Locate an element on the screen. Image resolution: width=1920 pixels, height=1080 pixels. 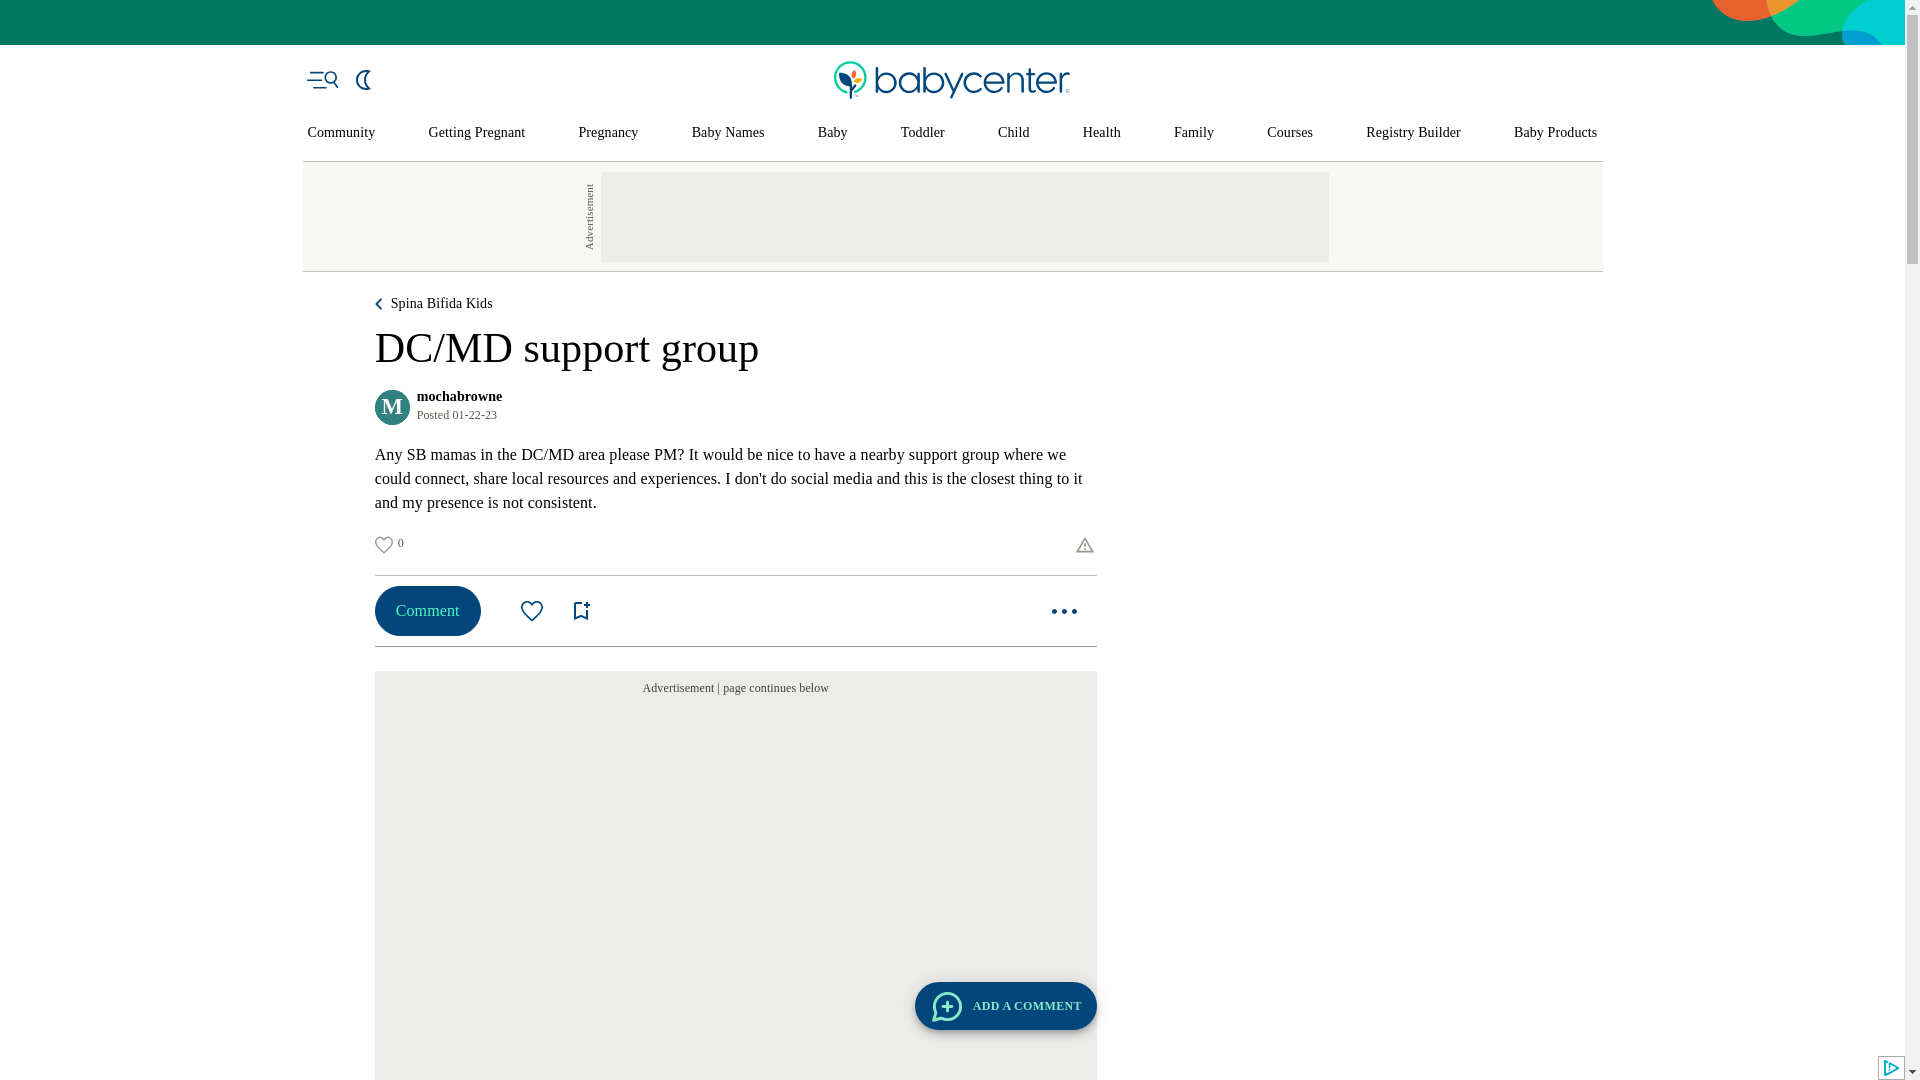
Baby is located at coordinates (832, 133).